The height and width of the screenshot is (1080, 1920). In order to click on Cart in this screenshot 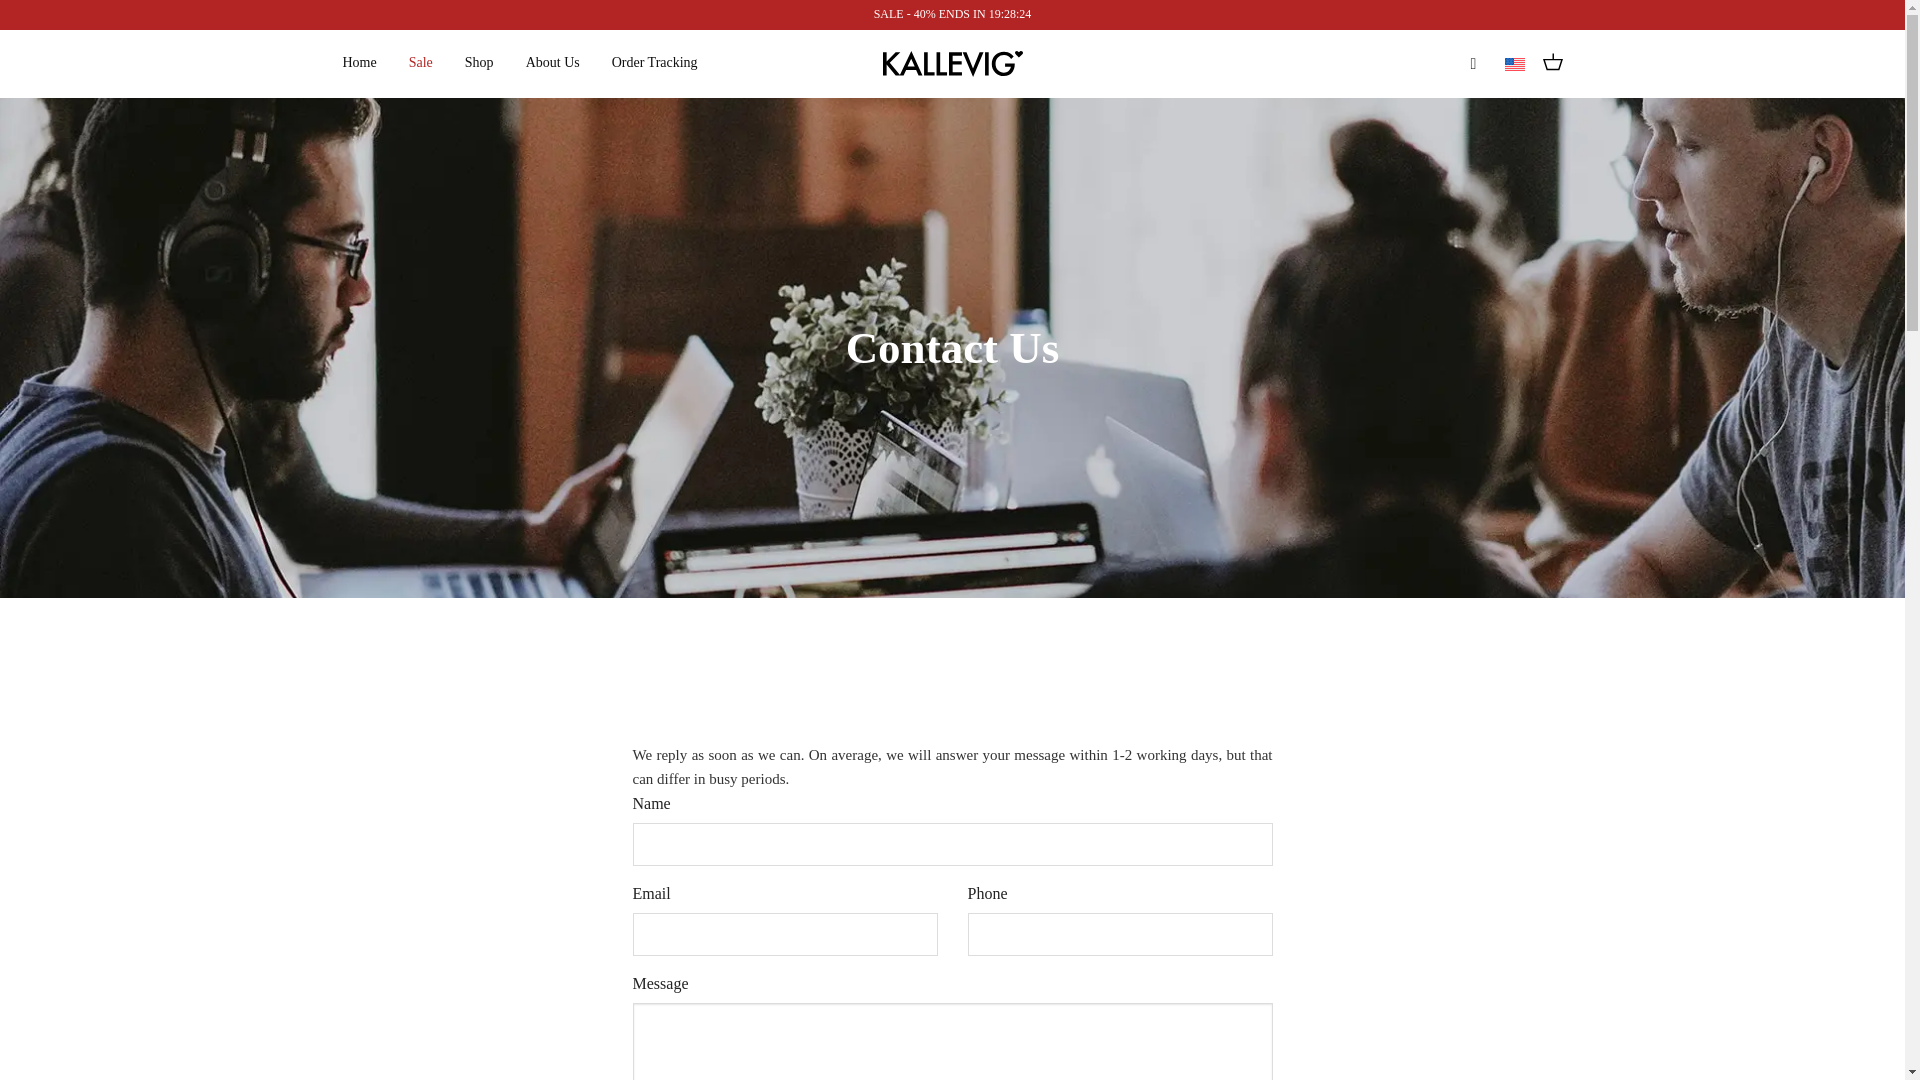, I will do `click(1552, 64)`.